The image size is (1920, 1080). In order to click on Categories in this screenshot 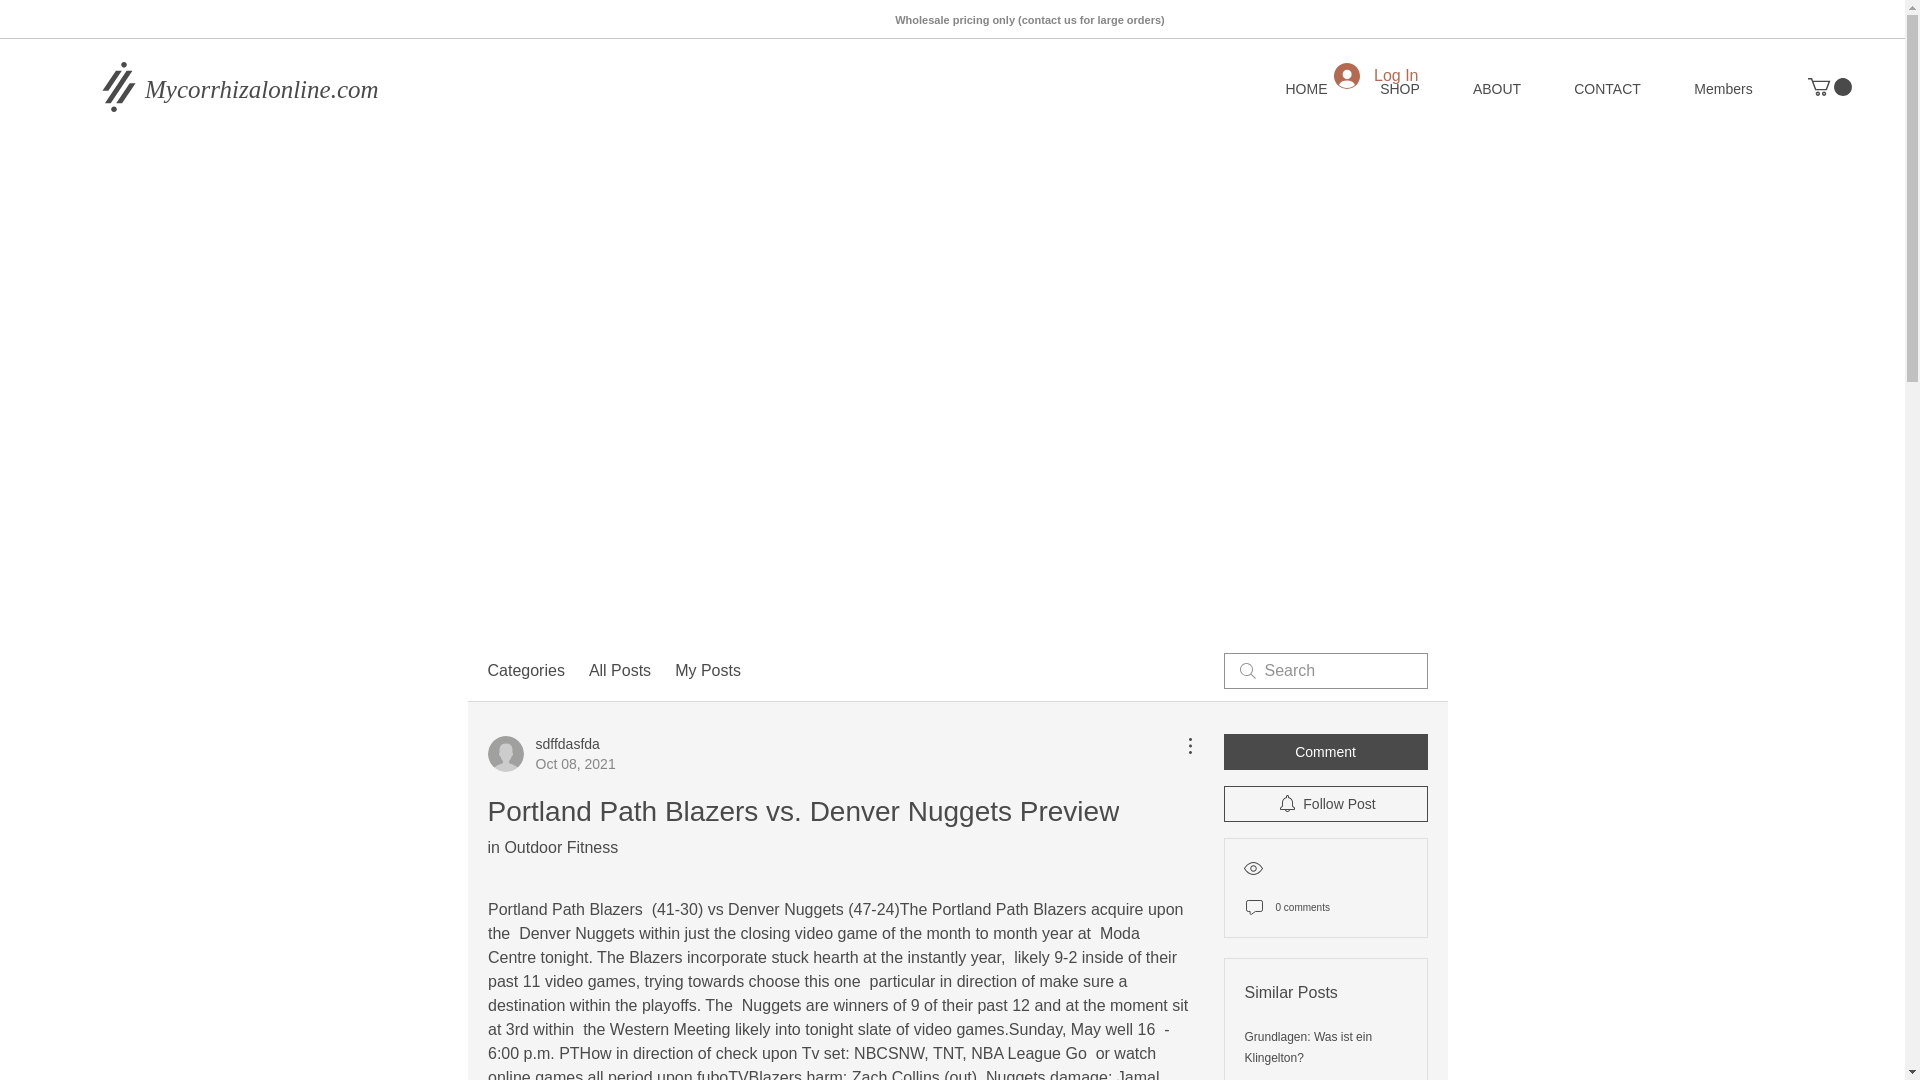, I will do `click(526, 670)`.